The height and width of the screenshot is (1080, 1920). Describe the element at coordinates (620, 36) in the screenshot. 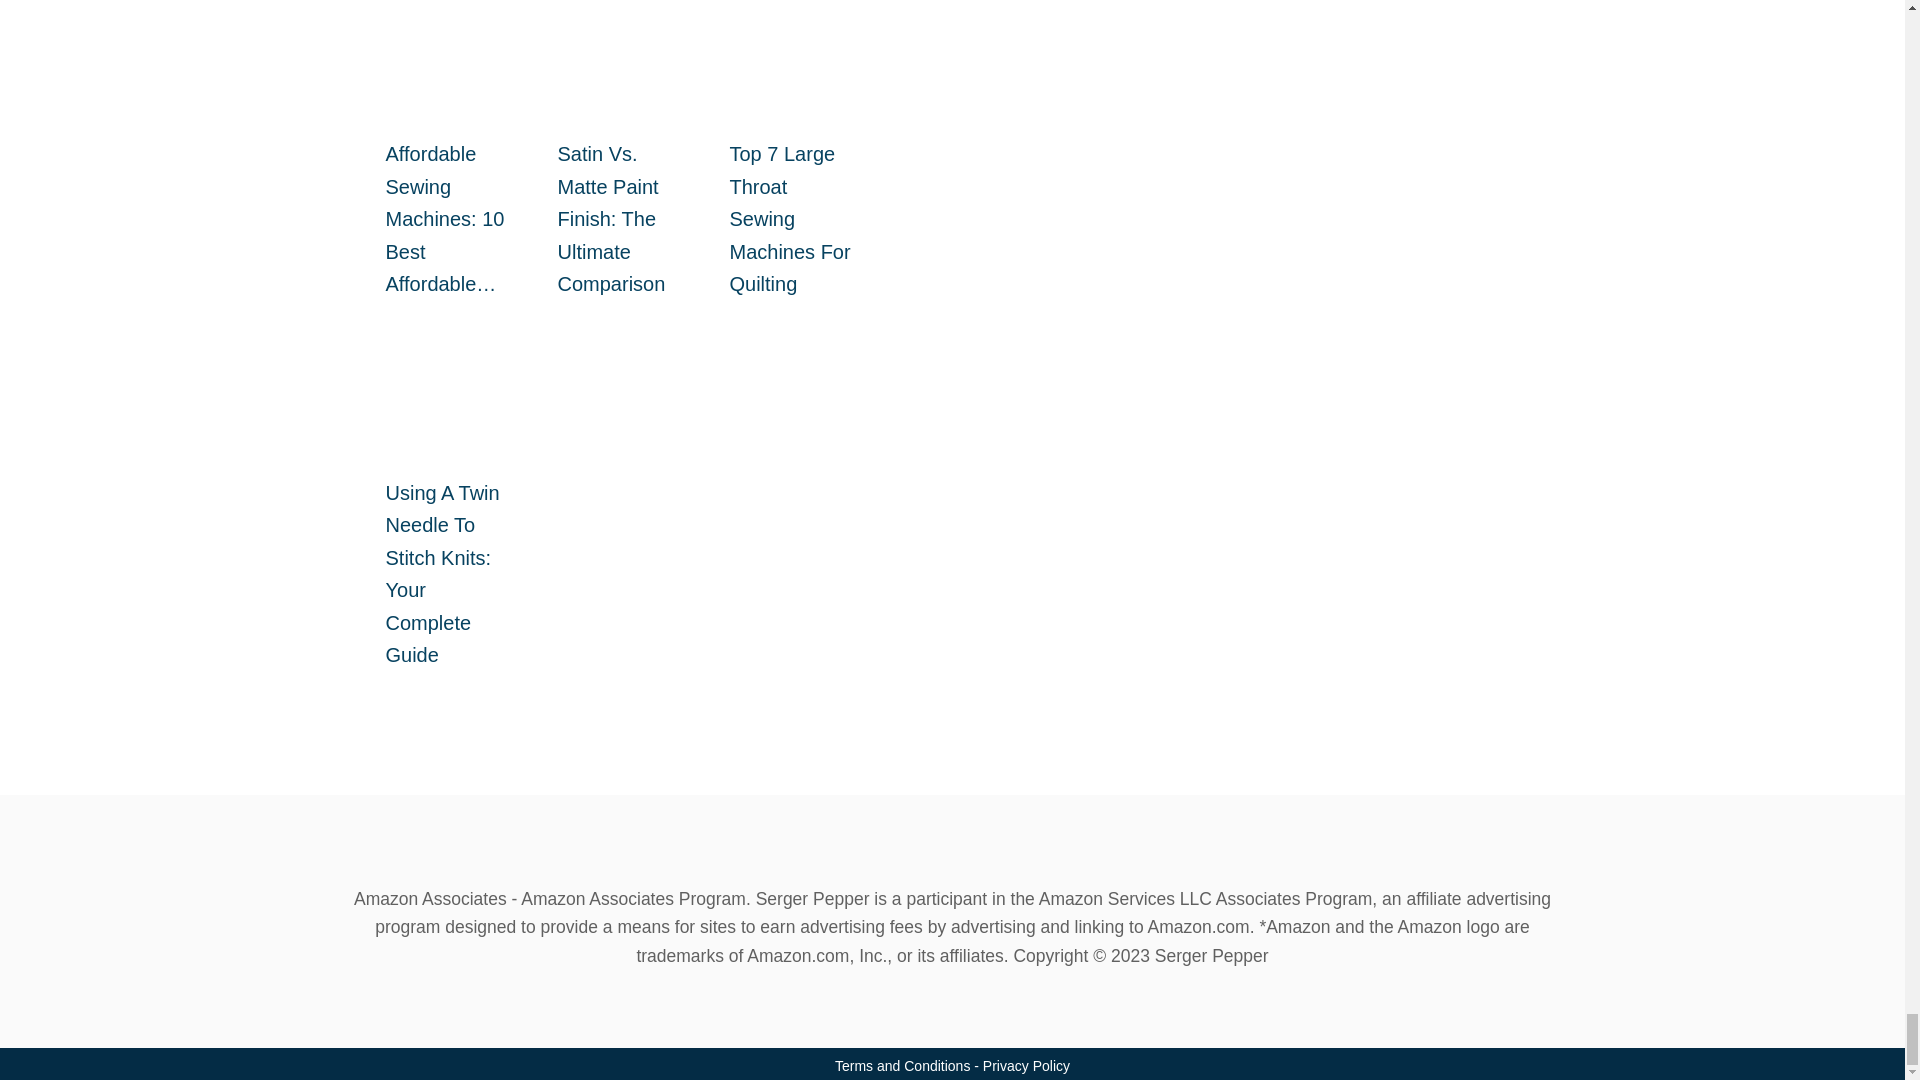

I see `Satin Vs. Matte Paint Finish: The Ultimate Comparison` at that location.